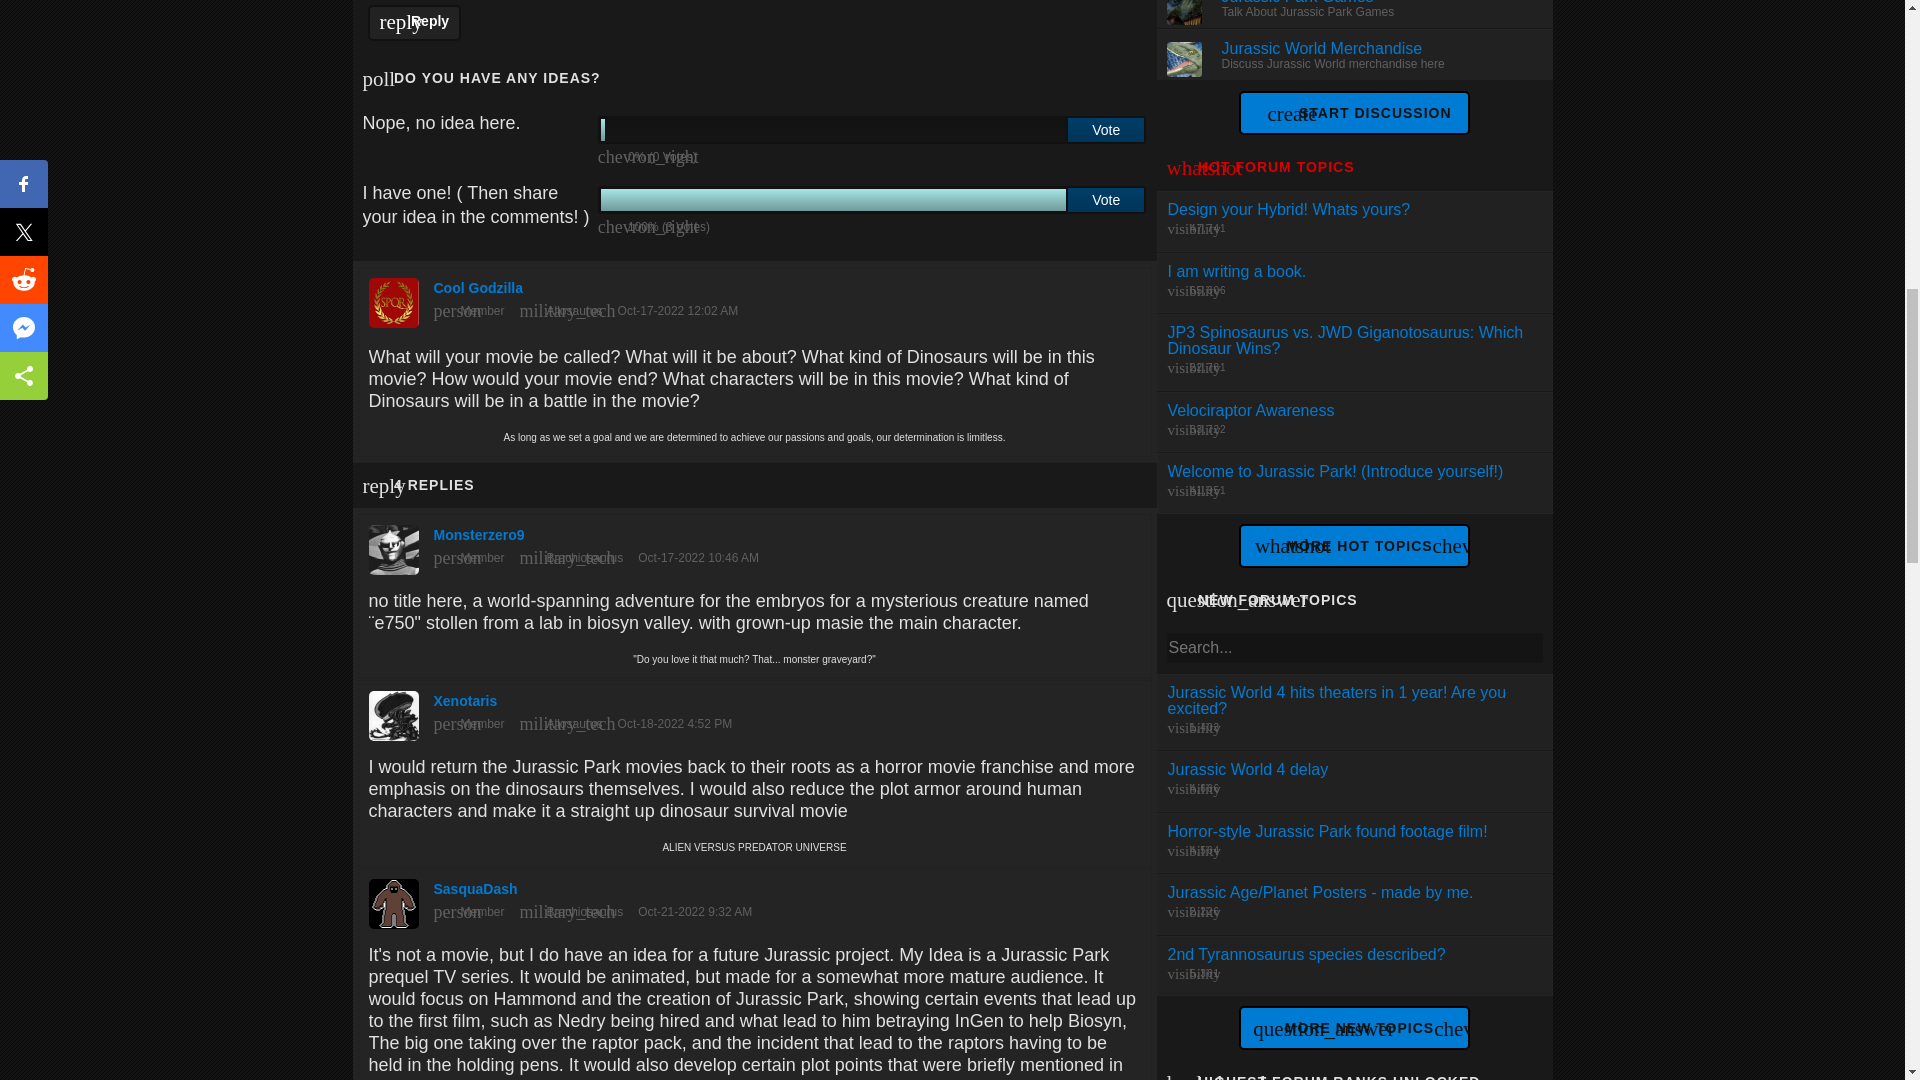  What do you see at coordinates (754, 899) in the screenshot?
I see `SasquaDash` at bounding box center [754, 899].